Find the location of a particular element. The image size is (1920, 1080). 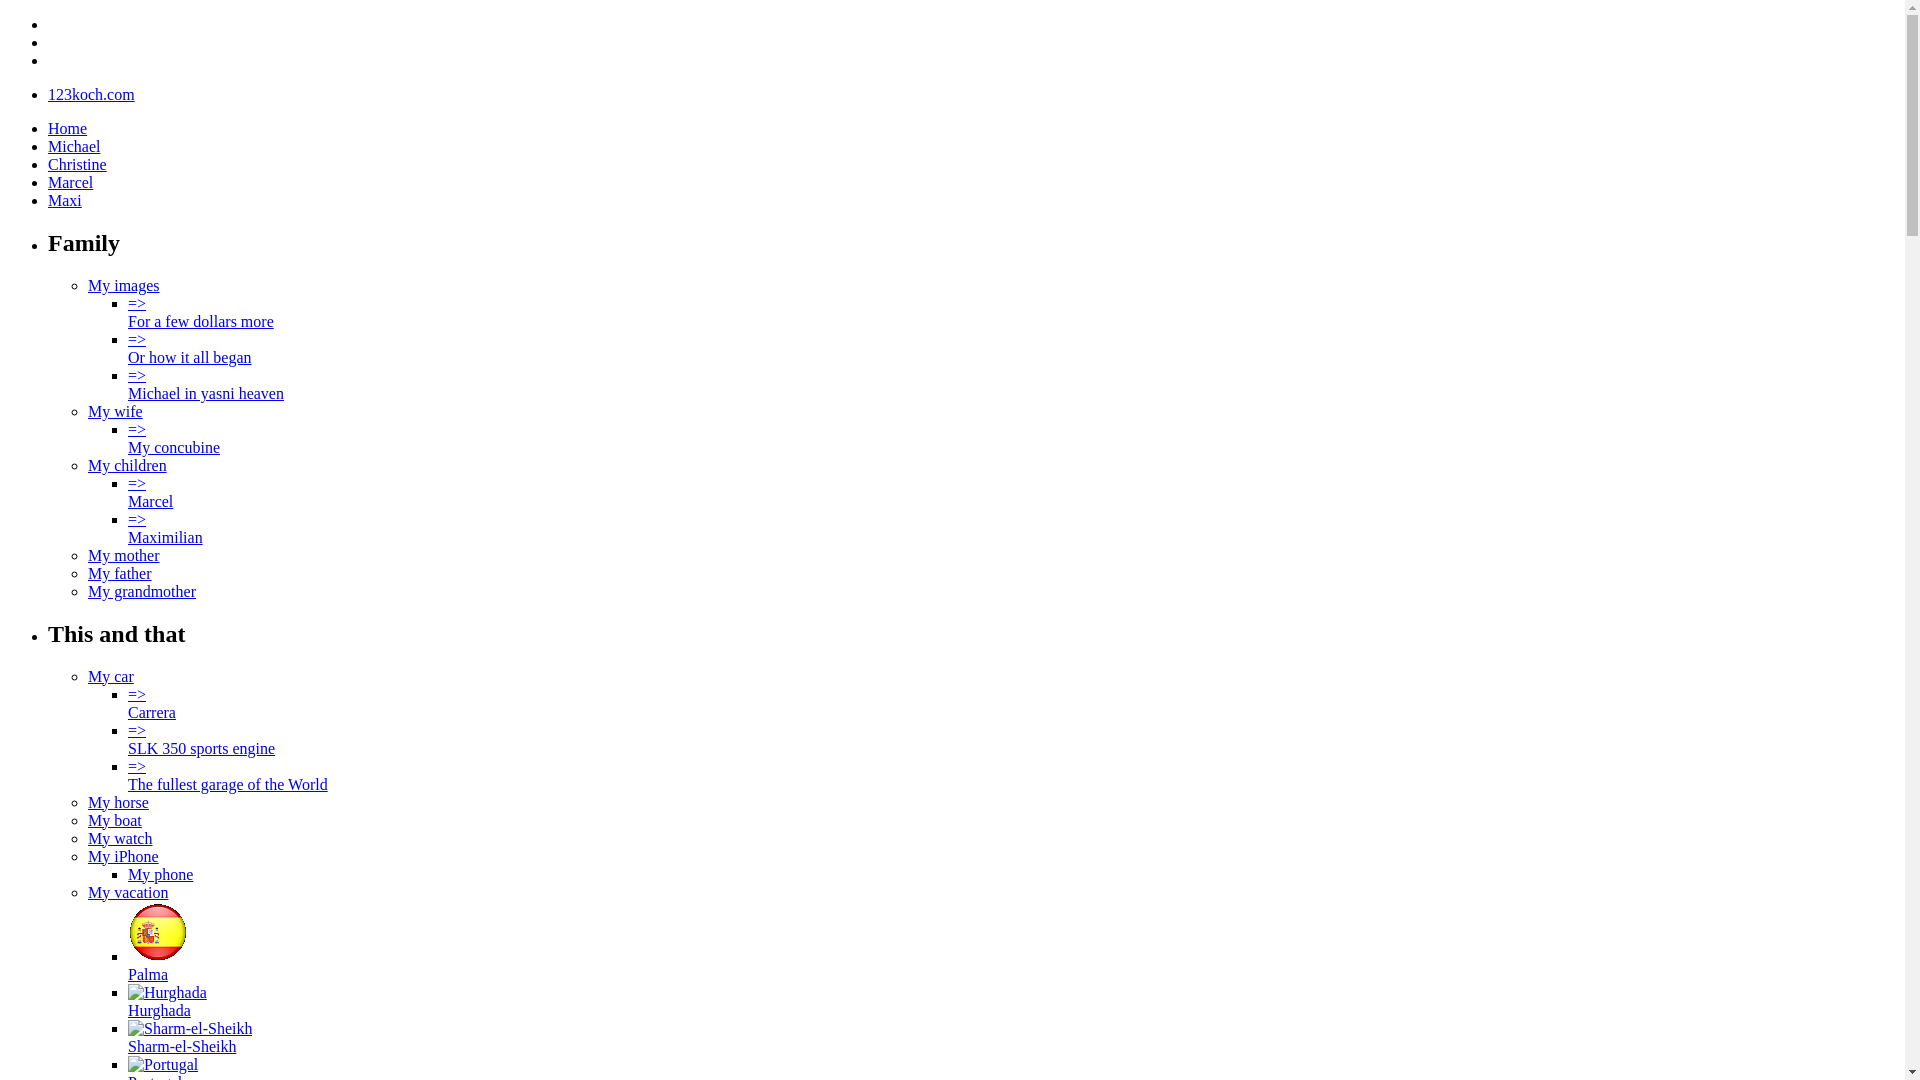

My vacation is located at coordinates (128, 892).